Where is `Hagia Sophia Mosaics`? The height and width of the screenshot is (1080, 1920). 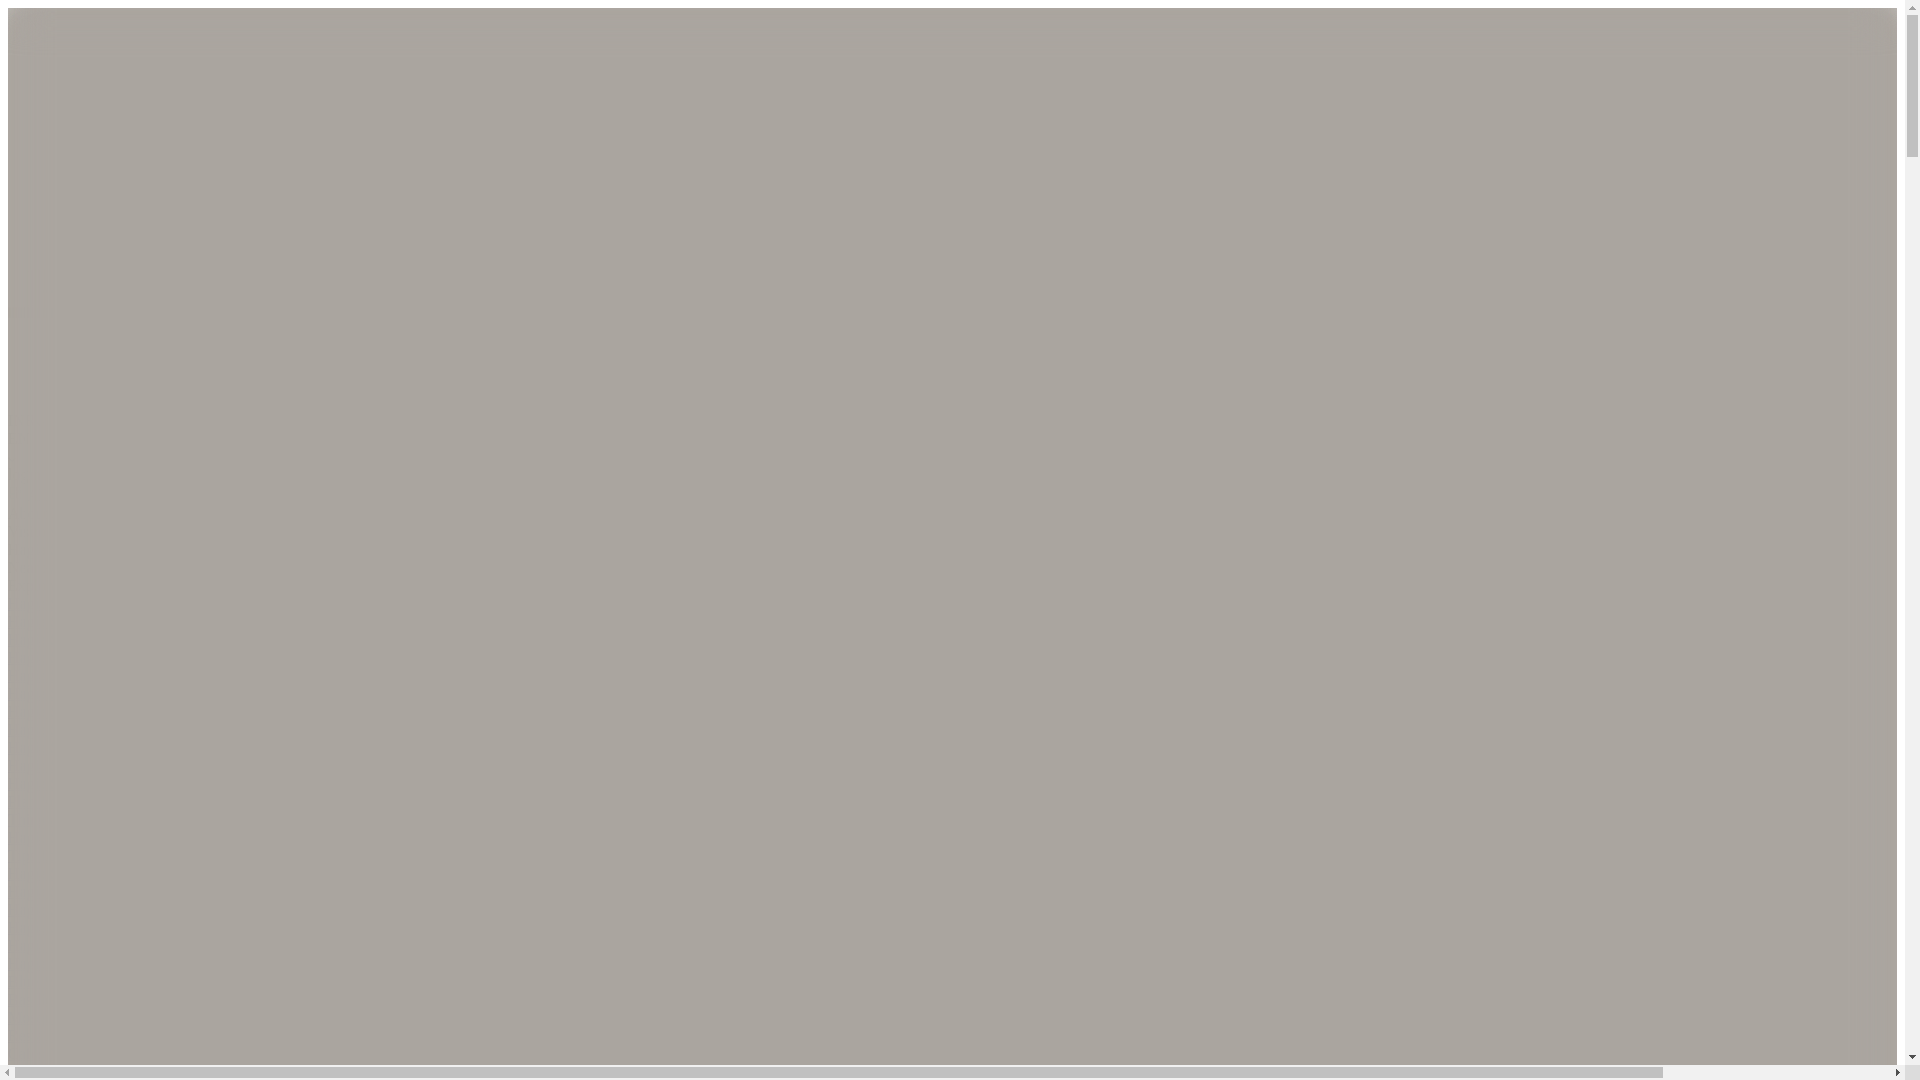 Hagia Sophia Mosaics is located at coordinates (79, 693).